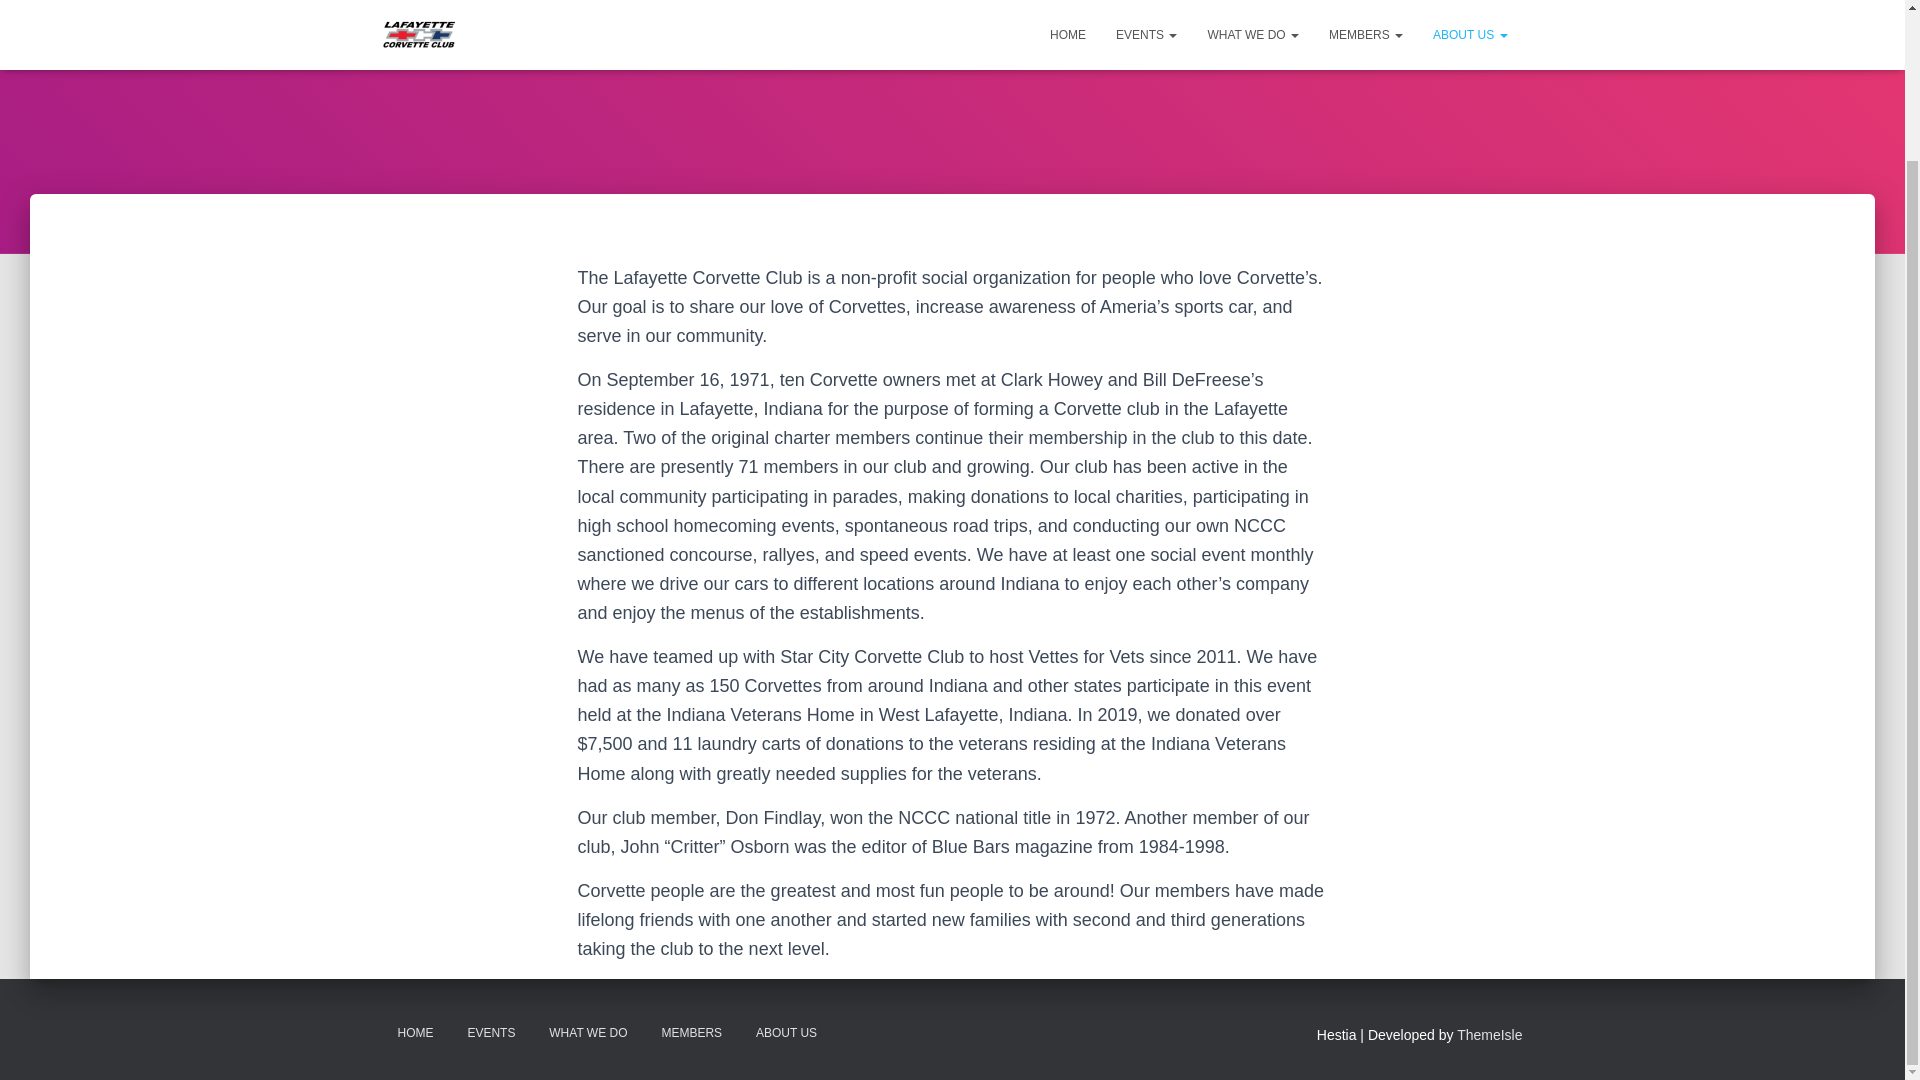 The width and height of the screenshot is (1920, 1080). Describe the element at coordinates (691, 1033) in the screenshot. I see `MEMBERS` at that location.